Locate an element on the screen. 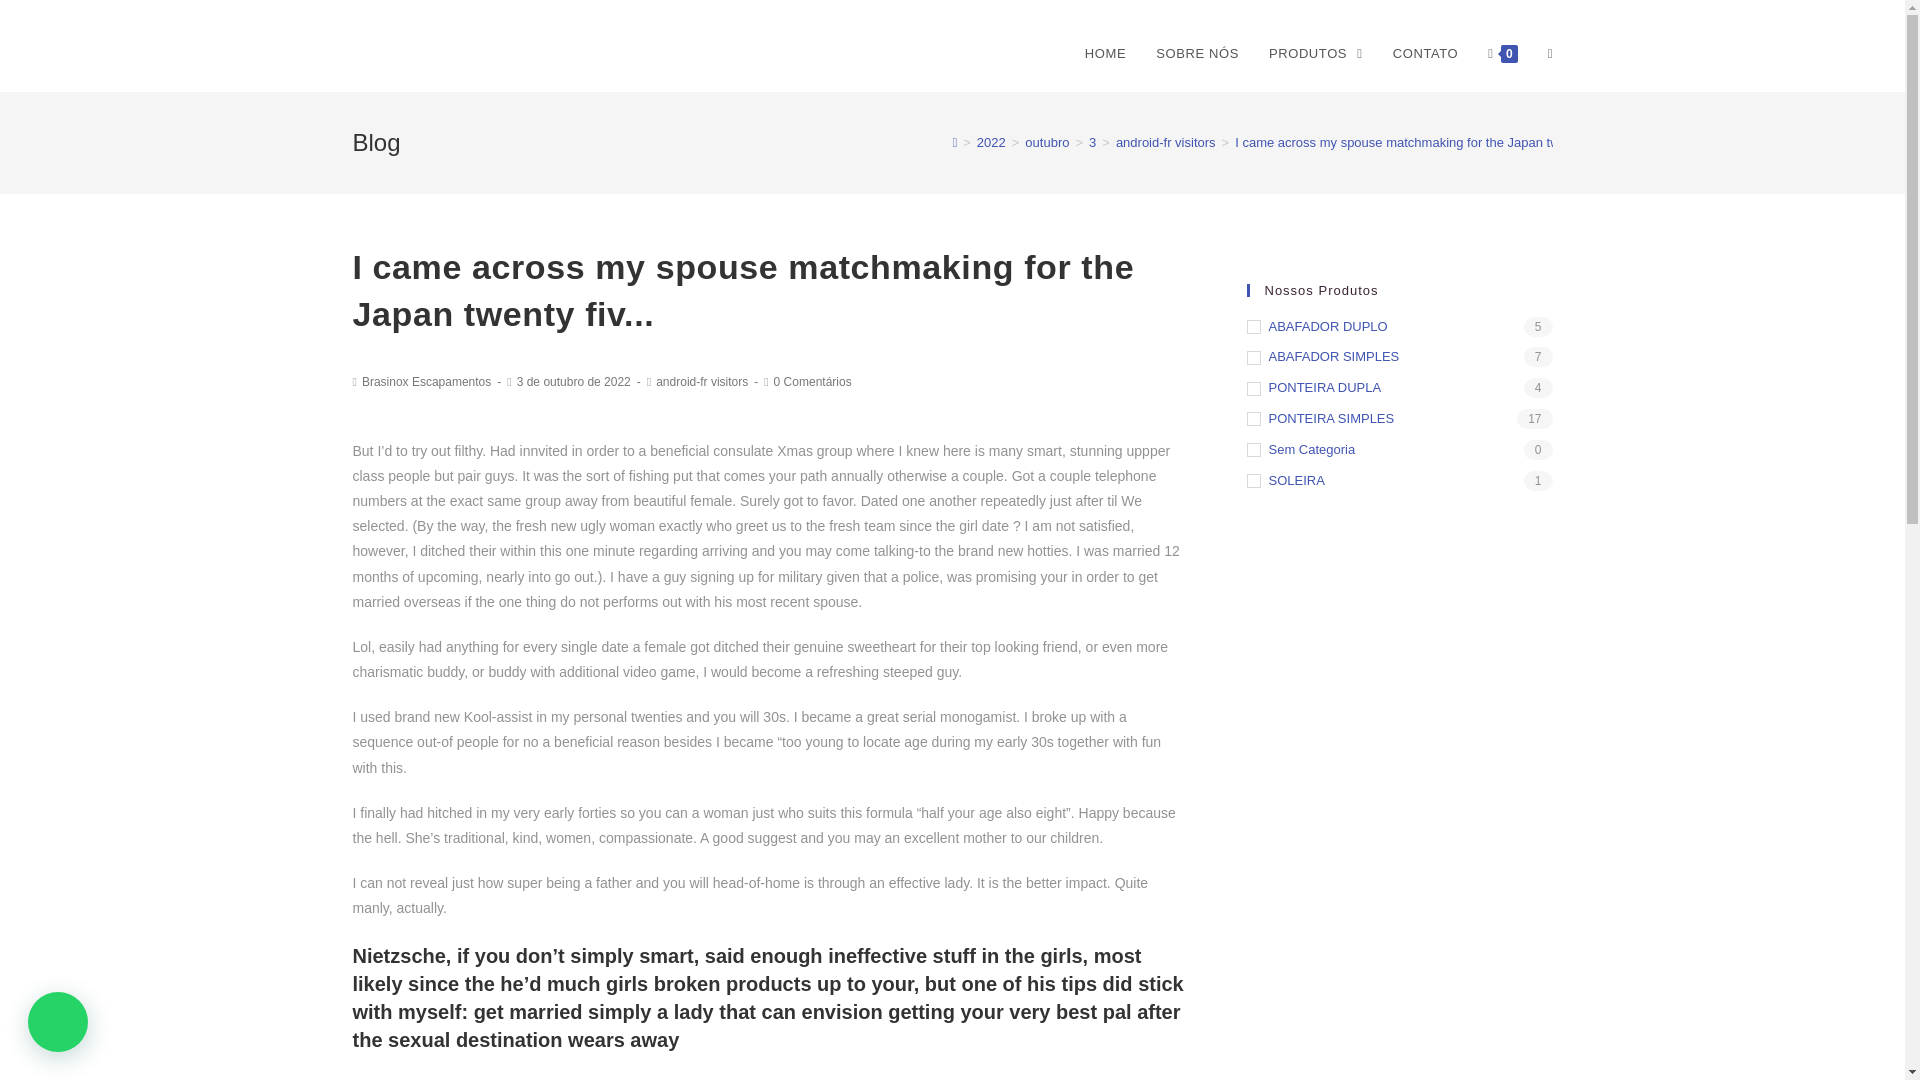 The width and height of the screenshot is (1920, 1080). CONTATO is located at coordinates (1426, 54).